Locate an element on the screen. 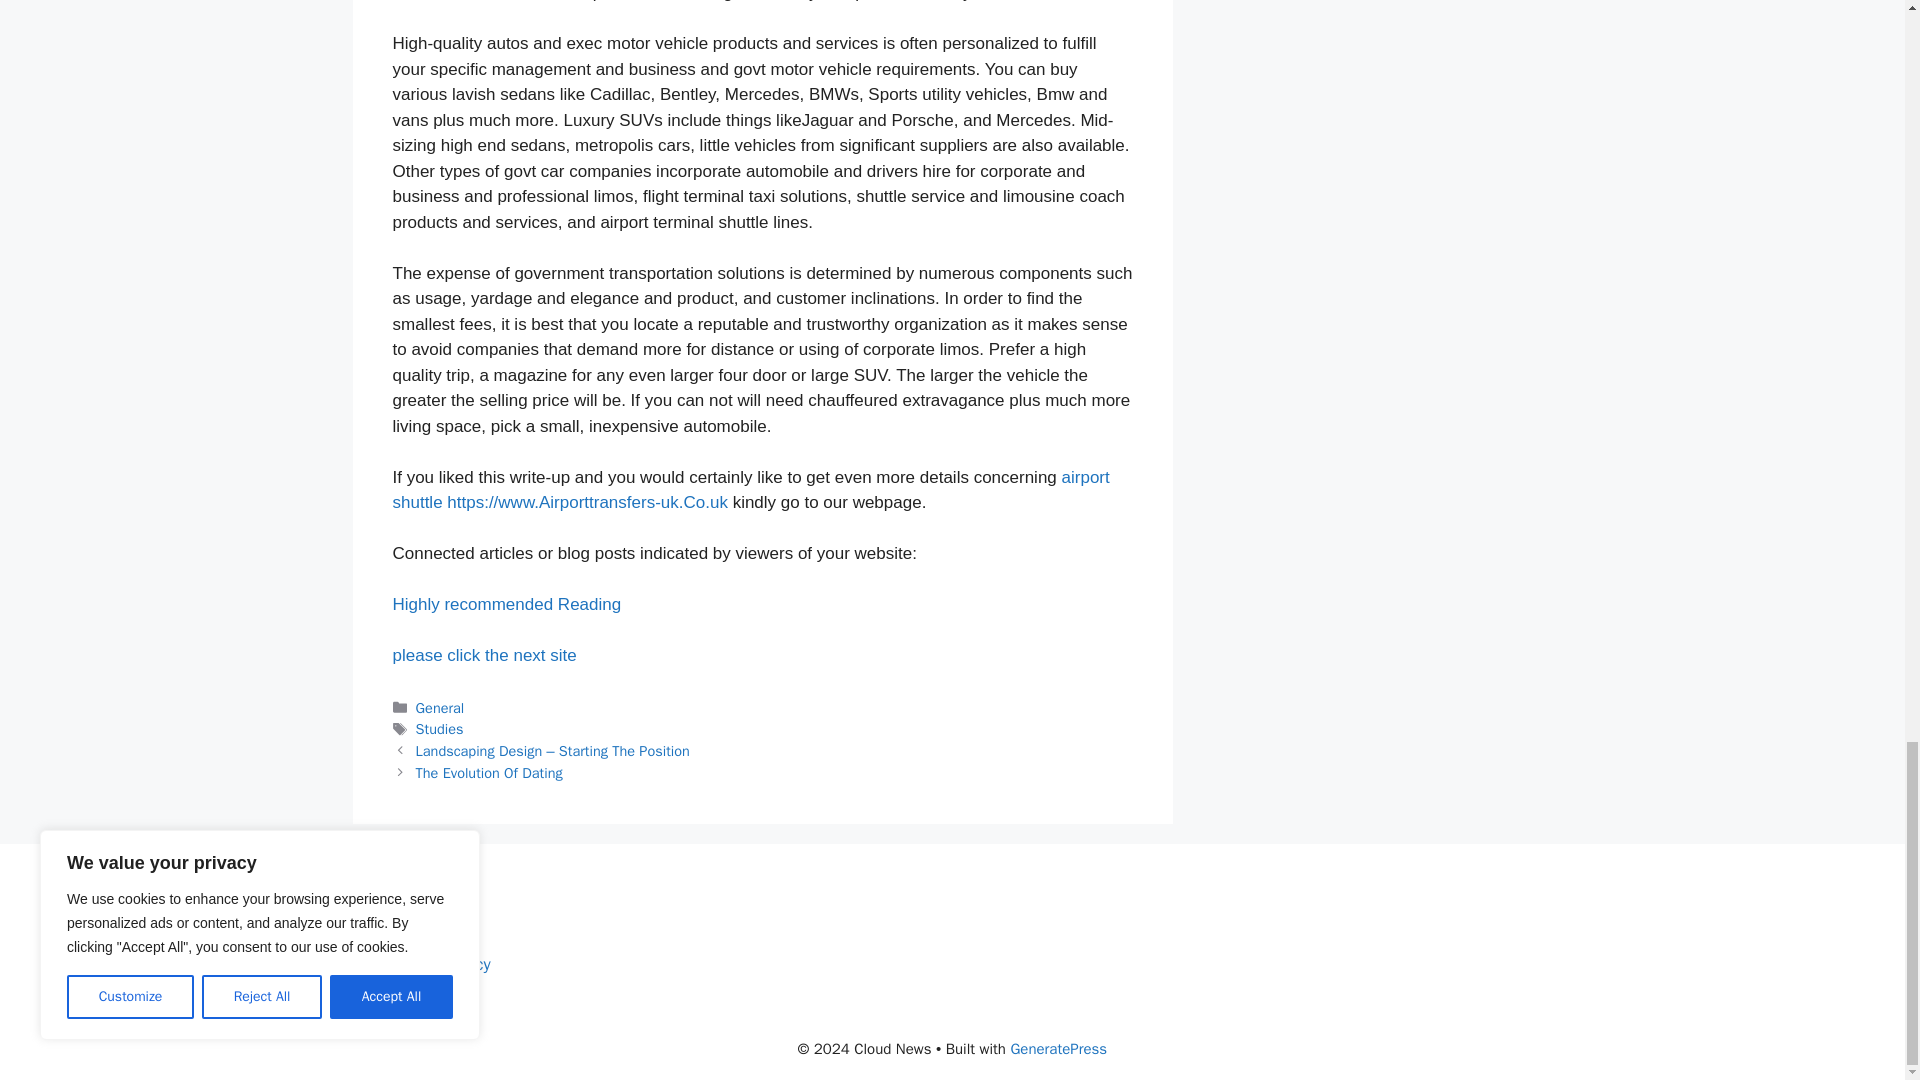 This screenshot has height=1080, width=1920. The Evolution Of Dating is located at coordinates (489, 772).